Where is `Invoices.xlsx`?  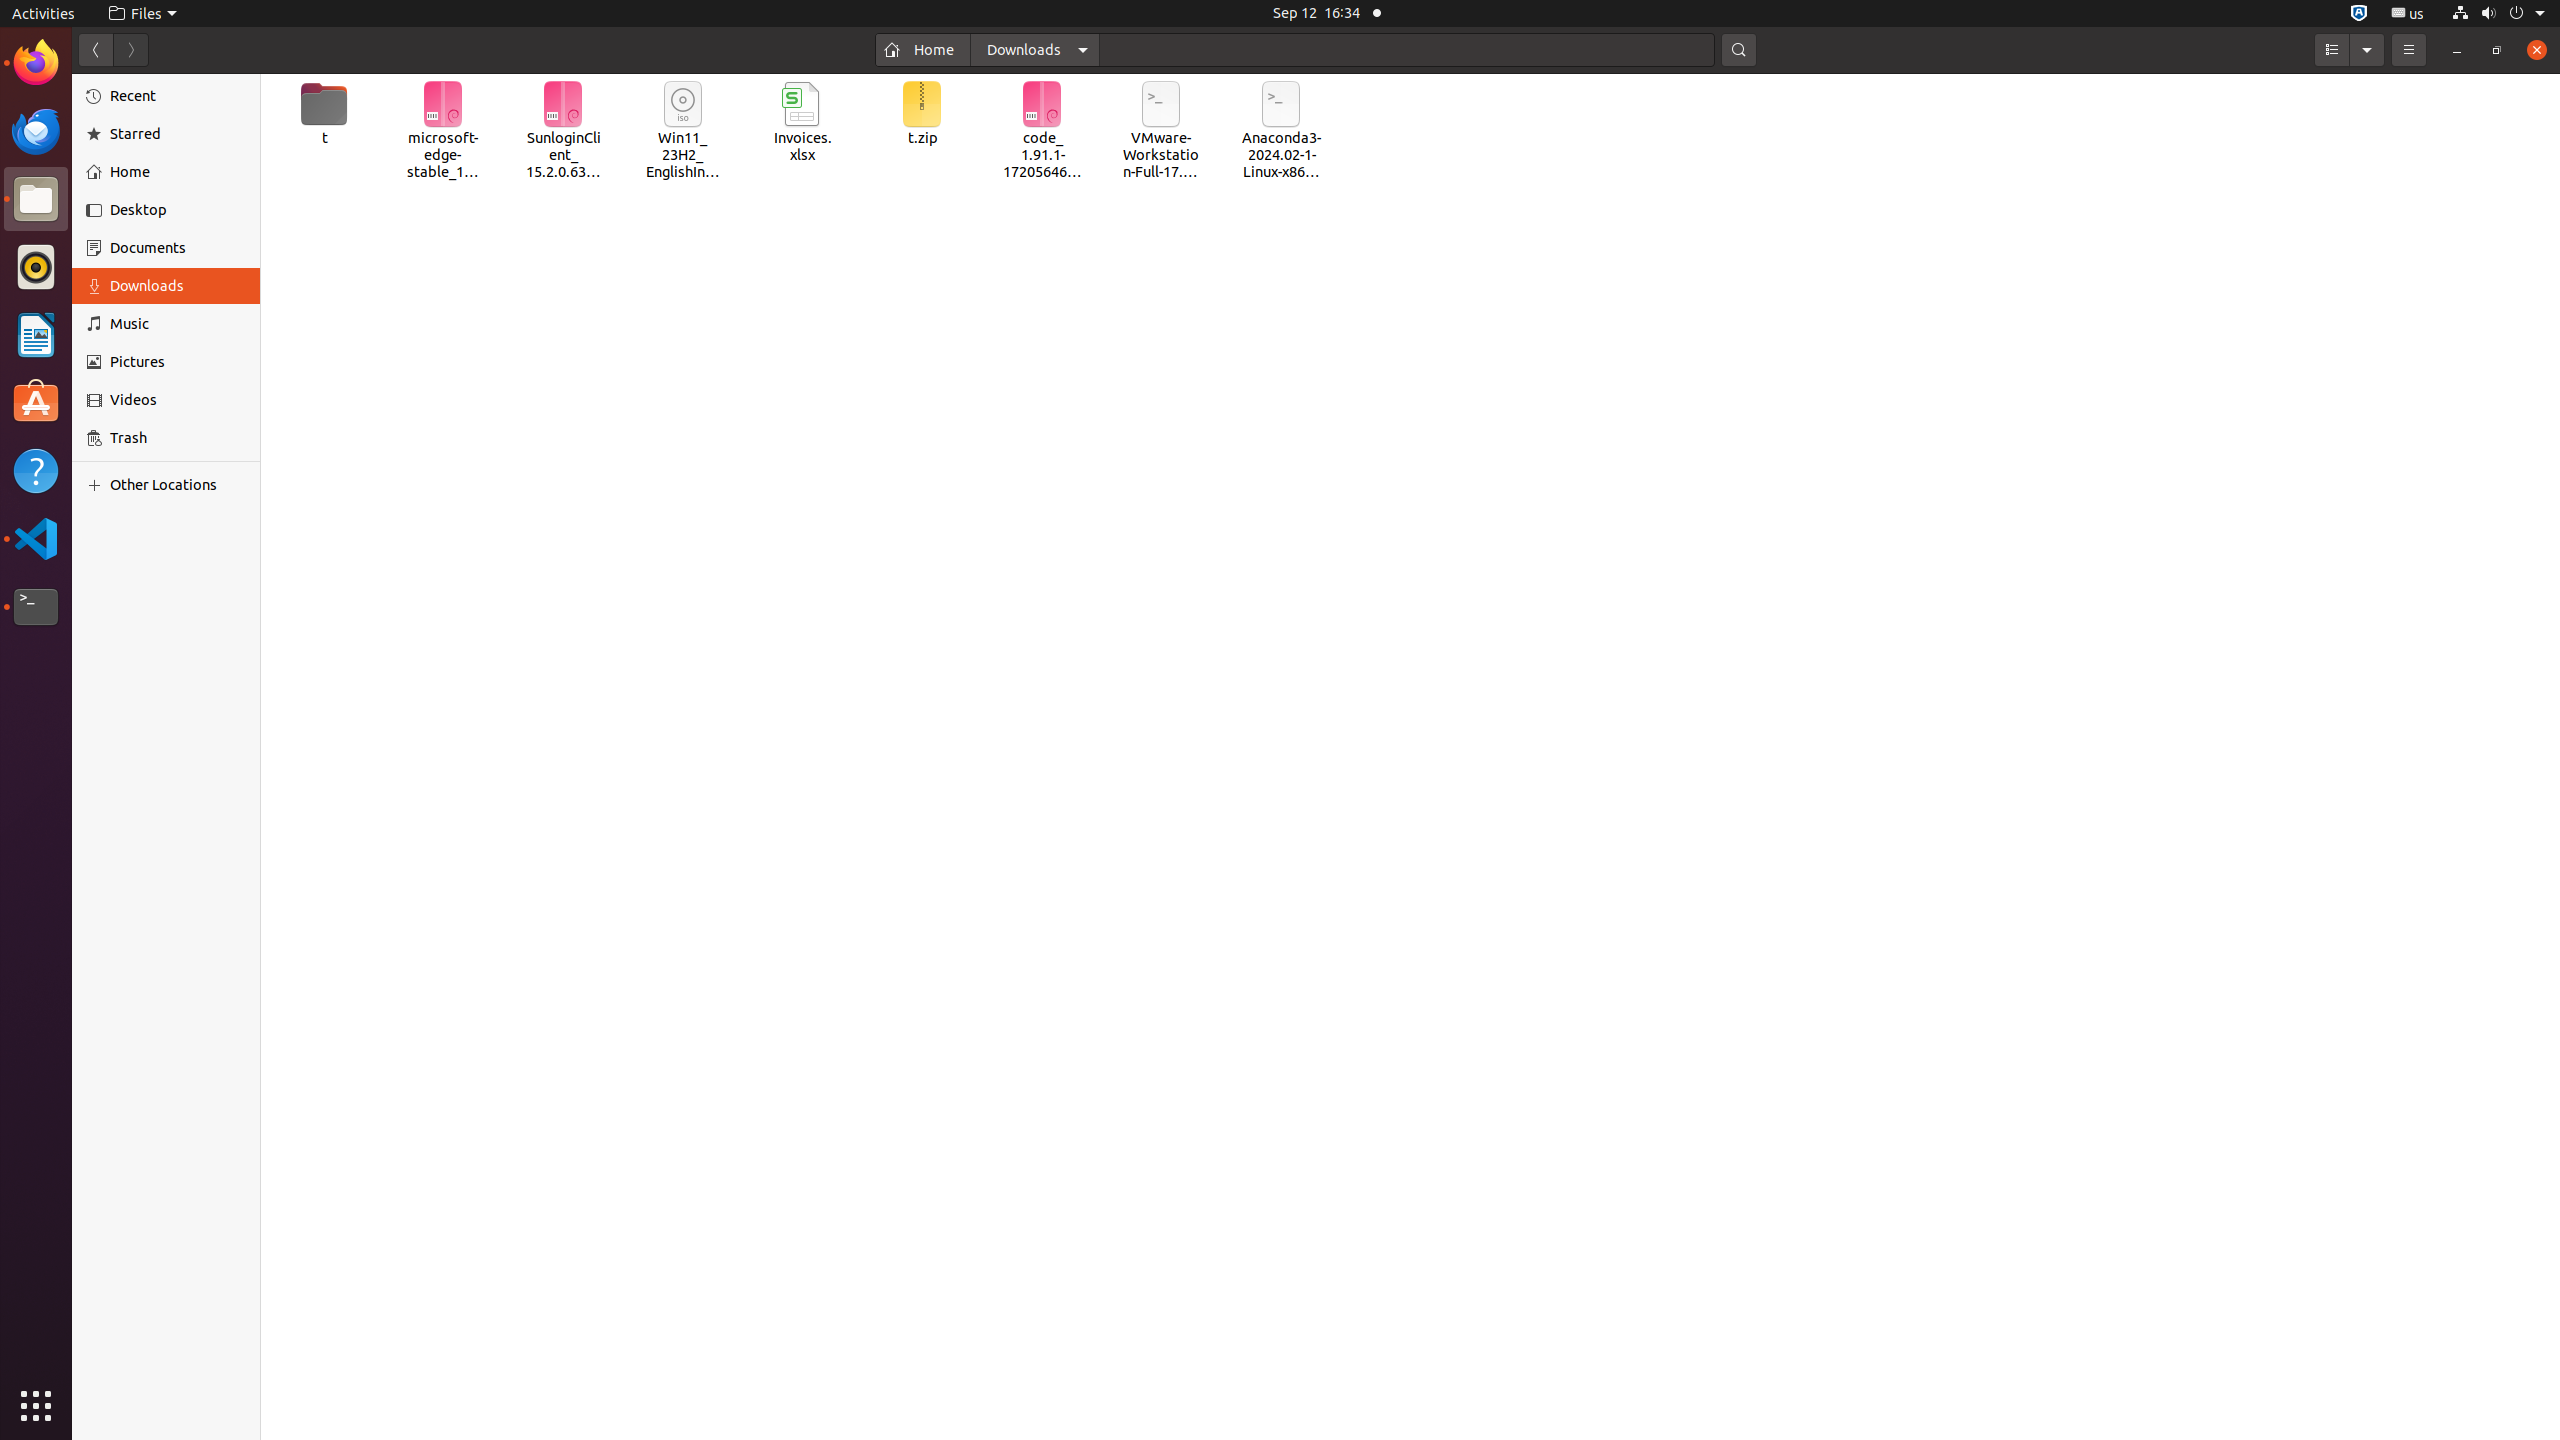
Invoices.xlsx is located at coordinates (802, 123).